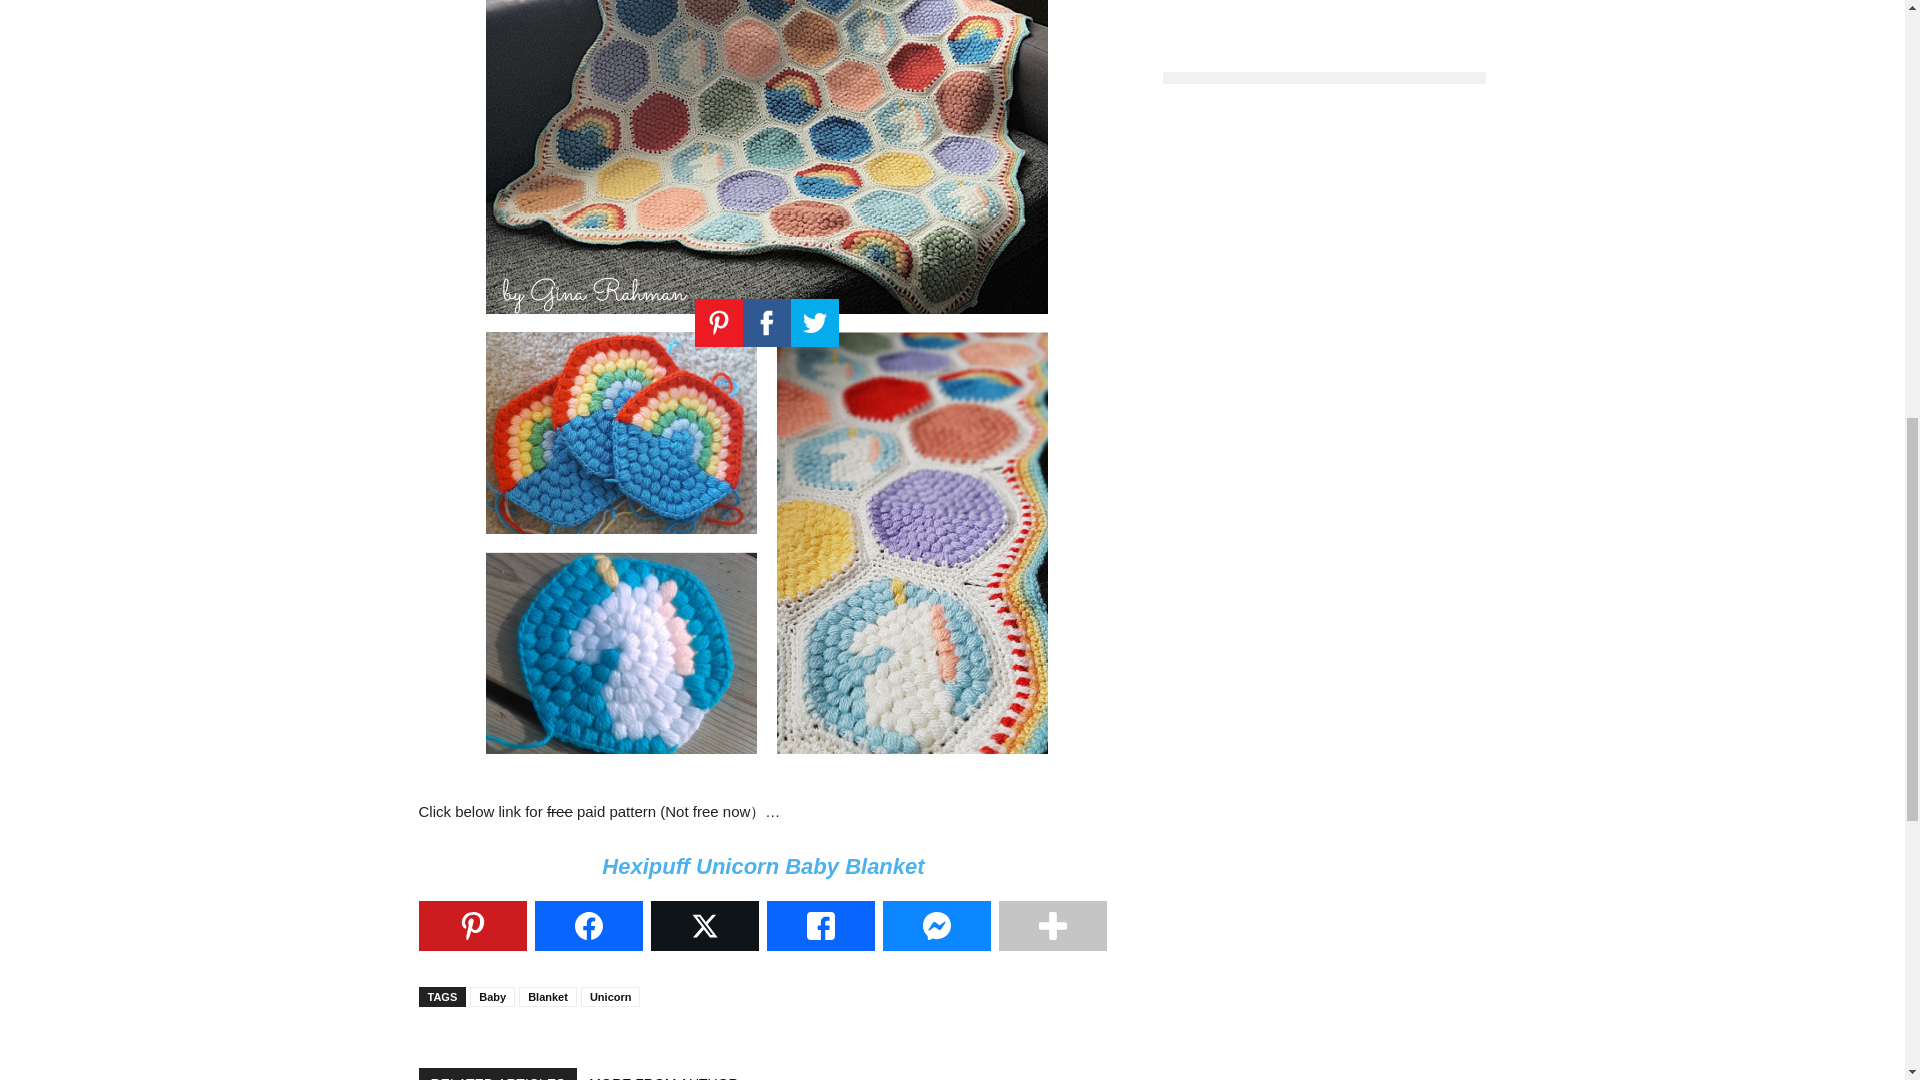  What do you see at coordinates (704, 926) in the screenshot?
I see `Share on Twitter` at bounding box center [704, 926].